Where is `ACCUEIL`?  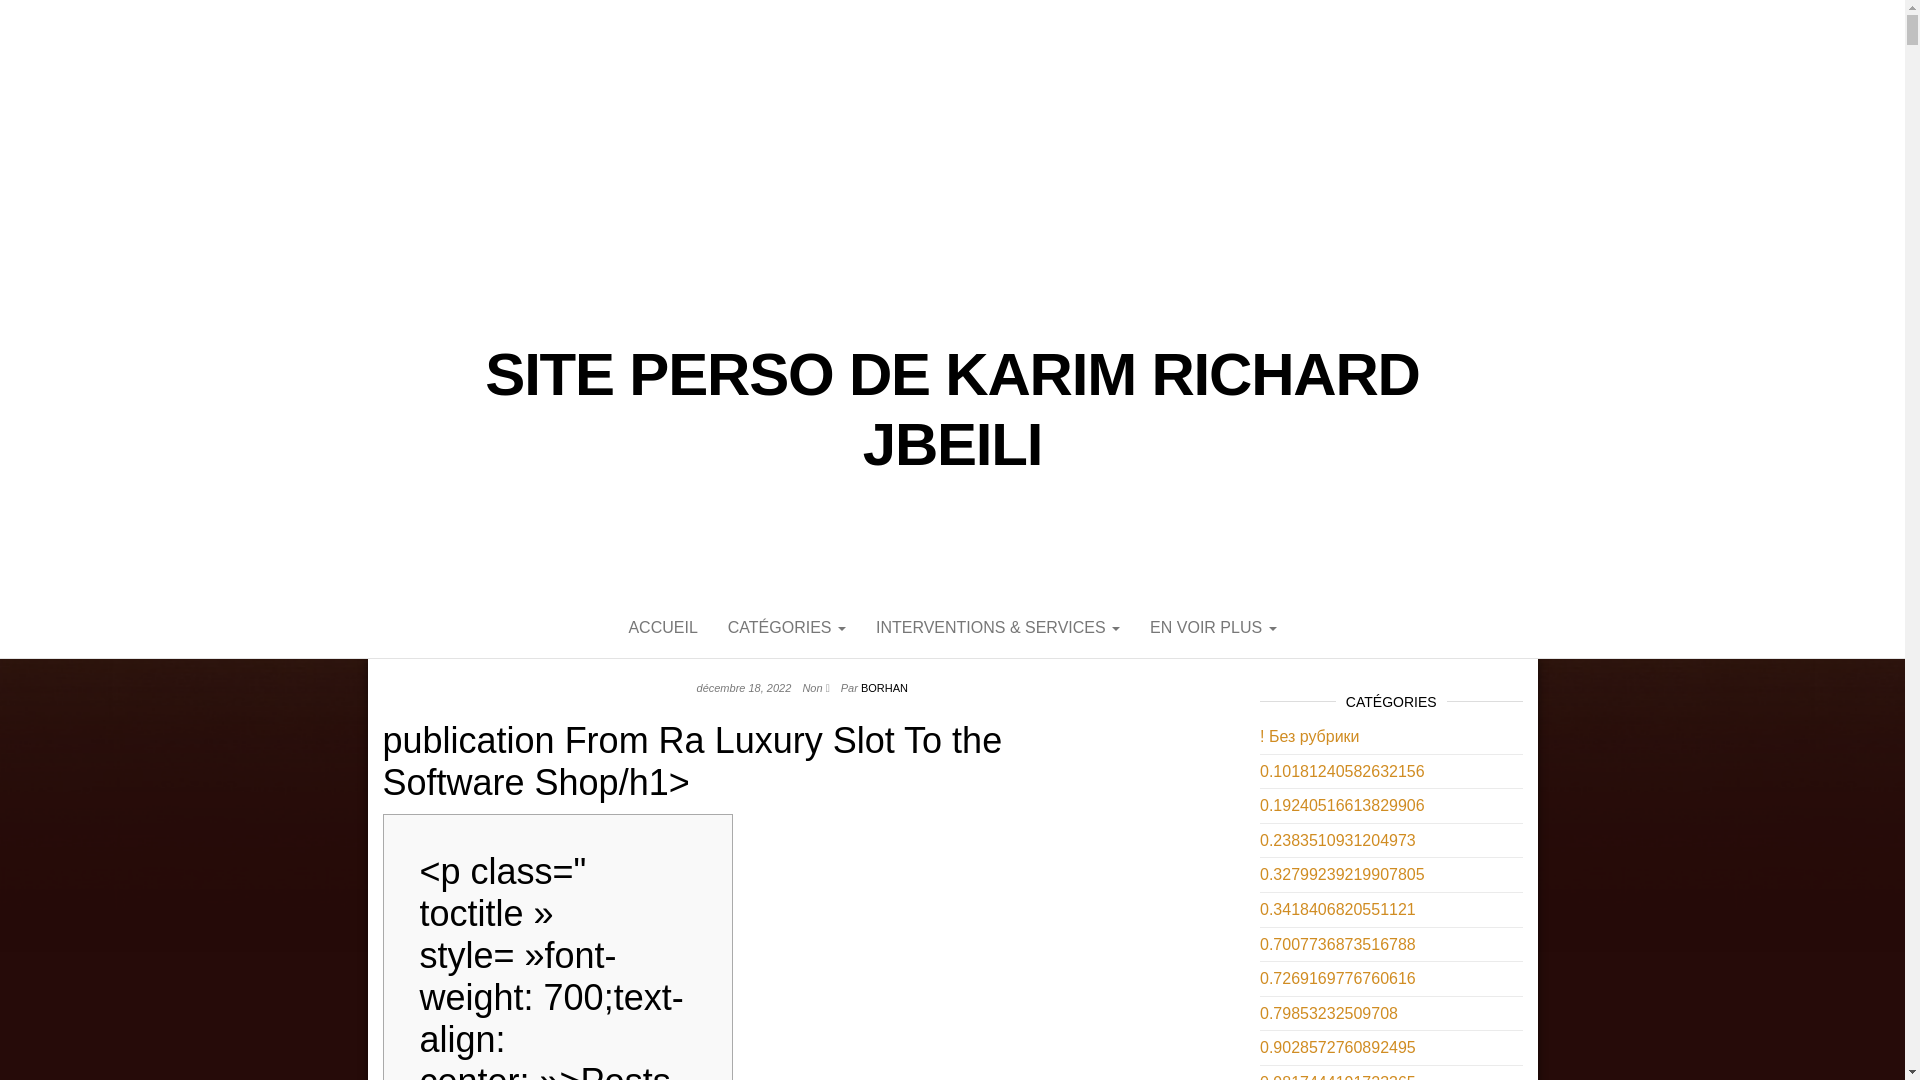
ACCUEIL is located at coordinates (662, 628).